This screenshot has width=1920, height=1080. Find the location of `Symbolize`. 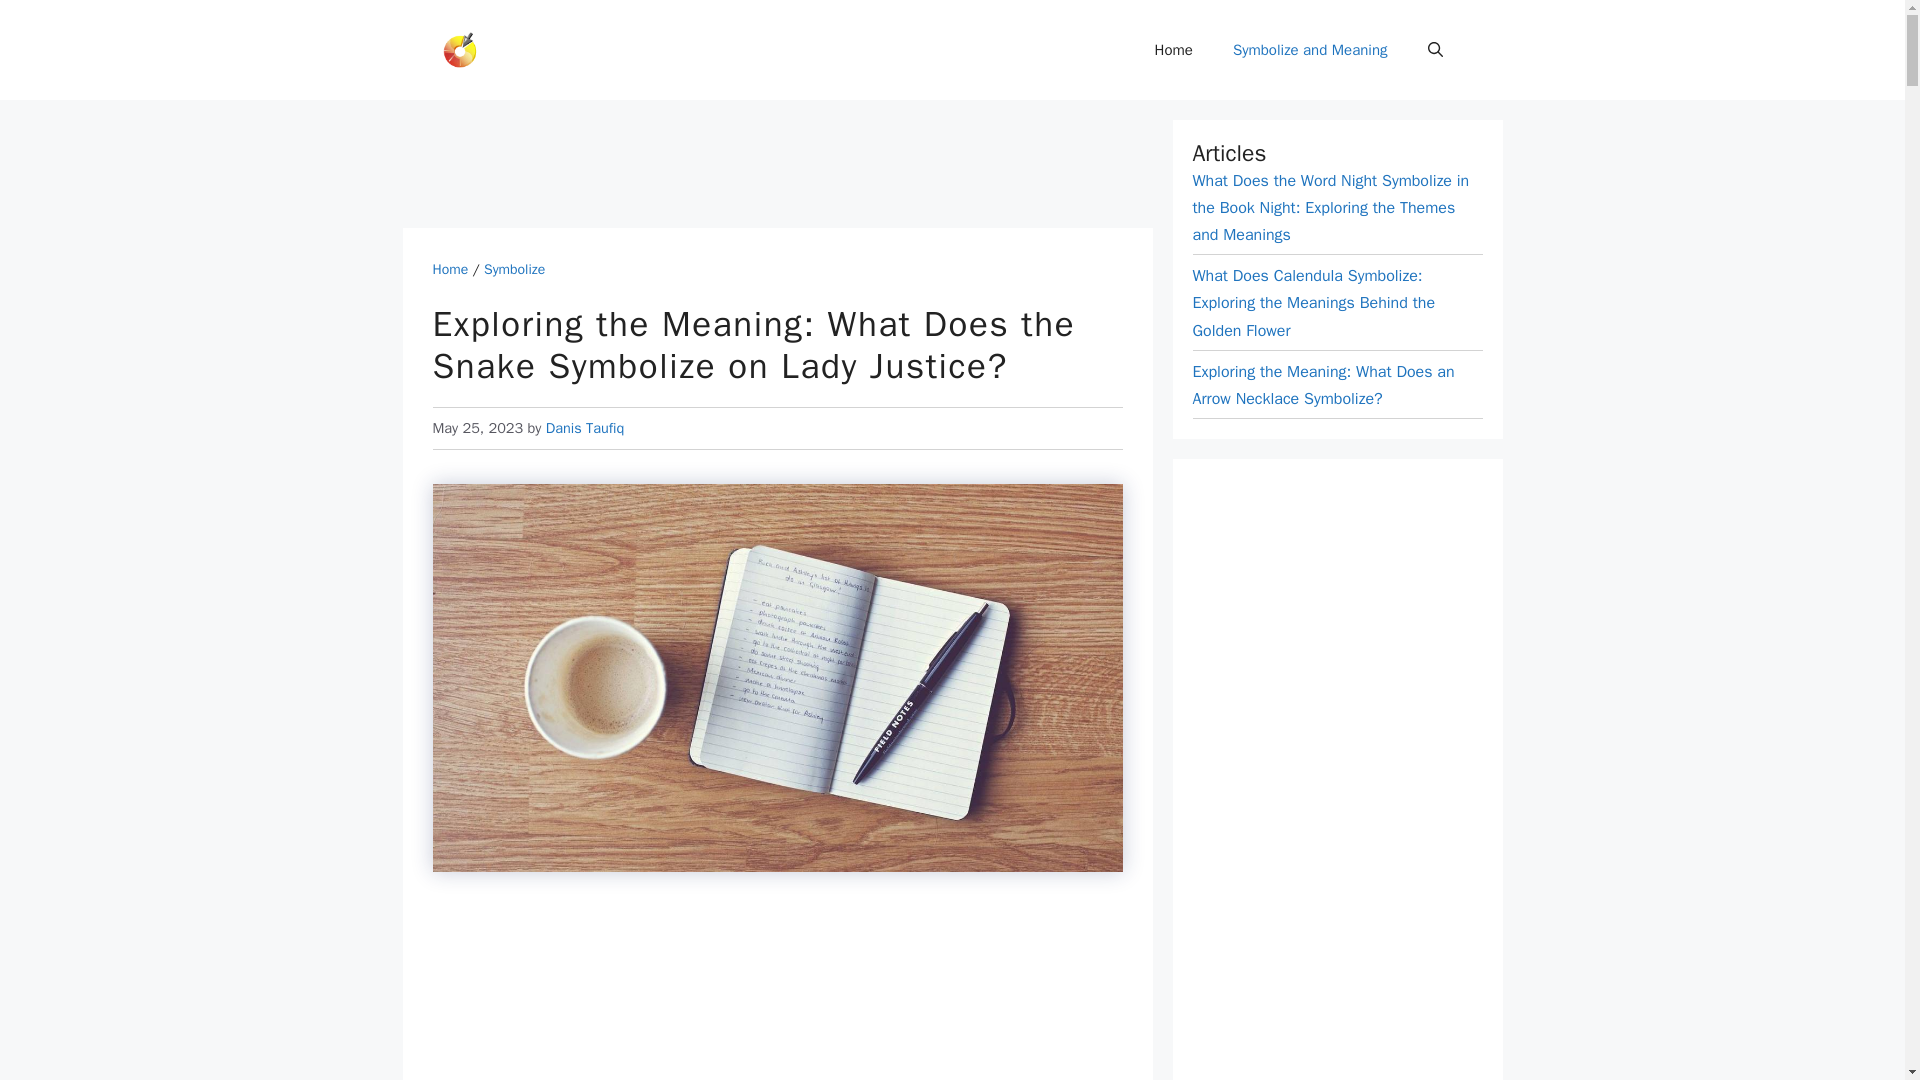

Symbolize is located at coordinates (514, 269).